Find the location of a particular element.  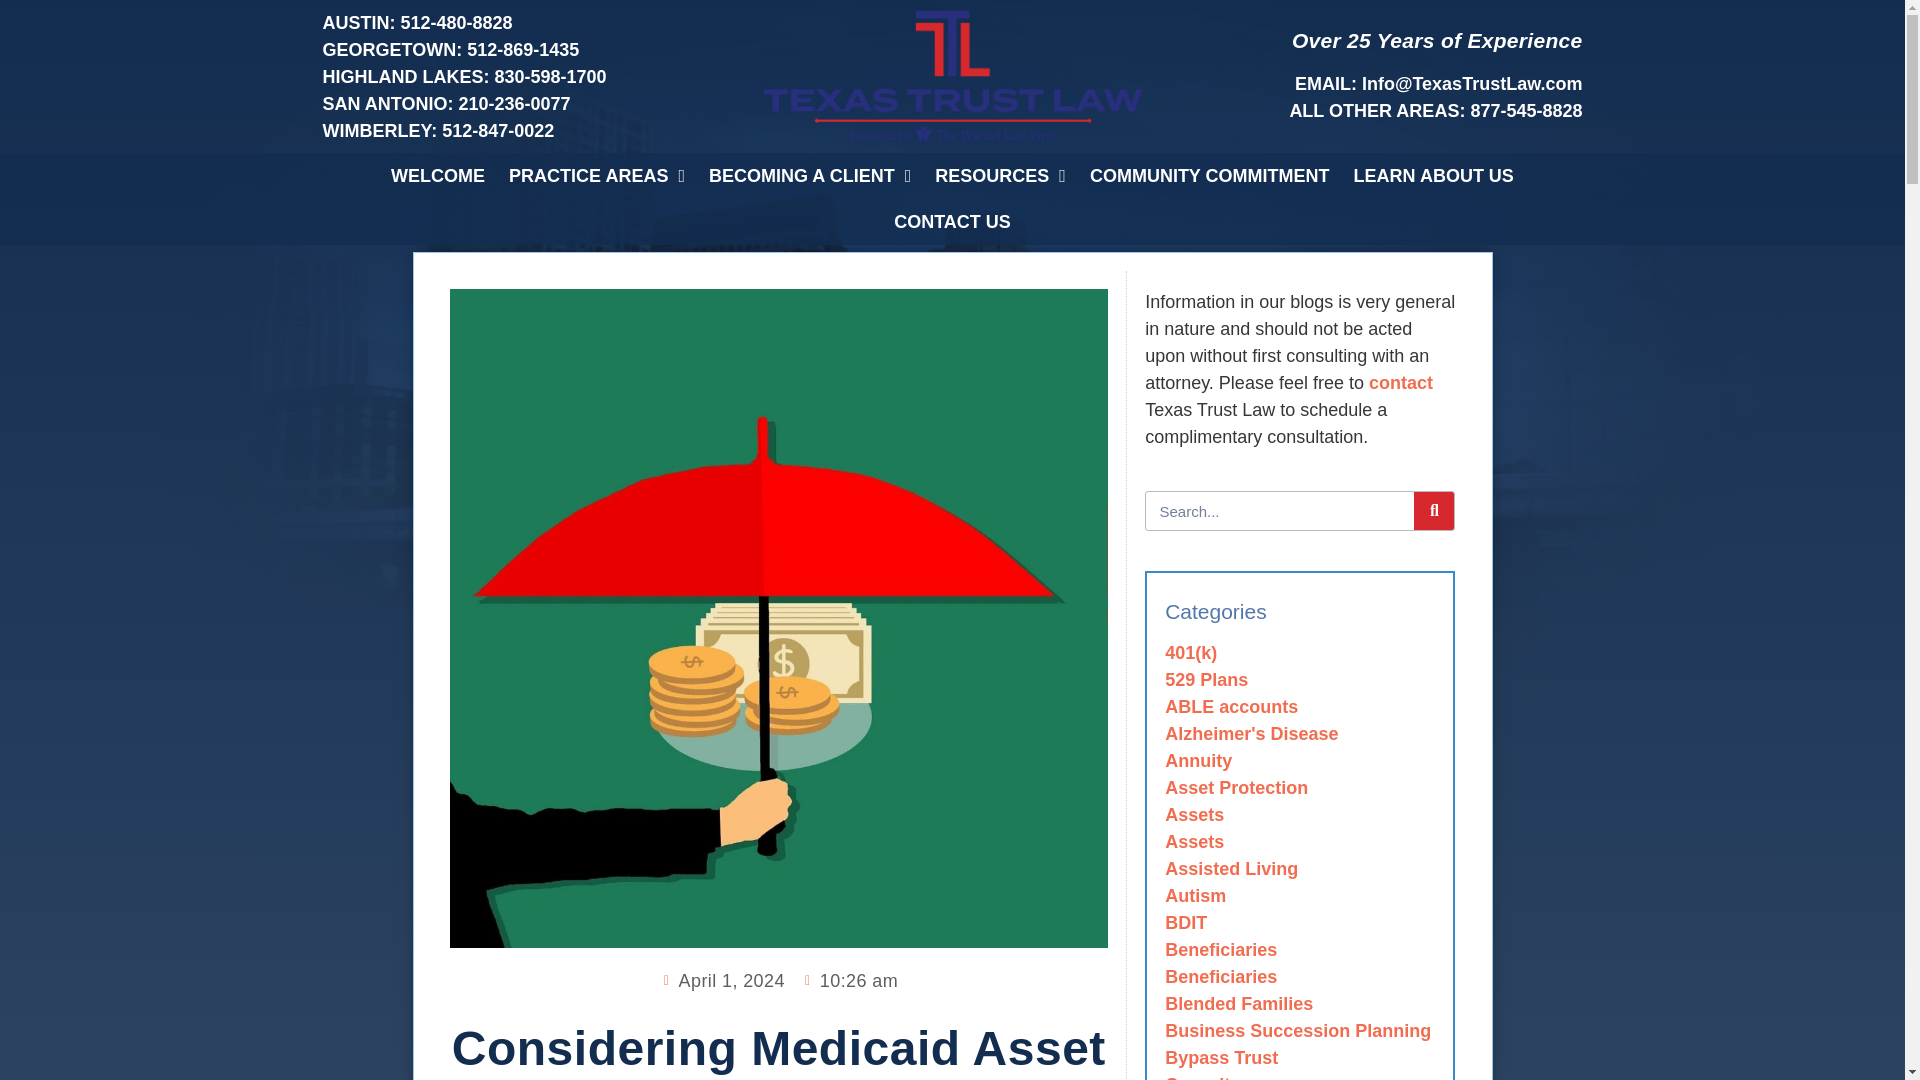

PRACTICE AREAS is located at coordinates (596, 176).